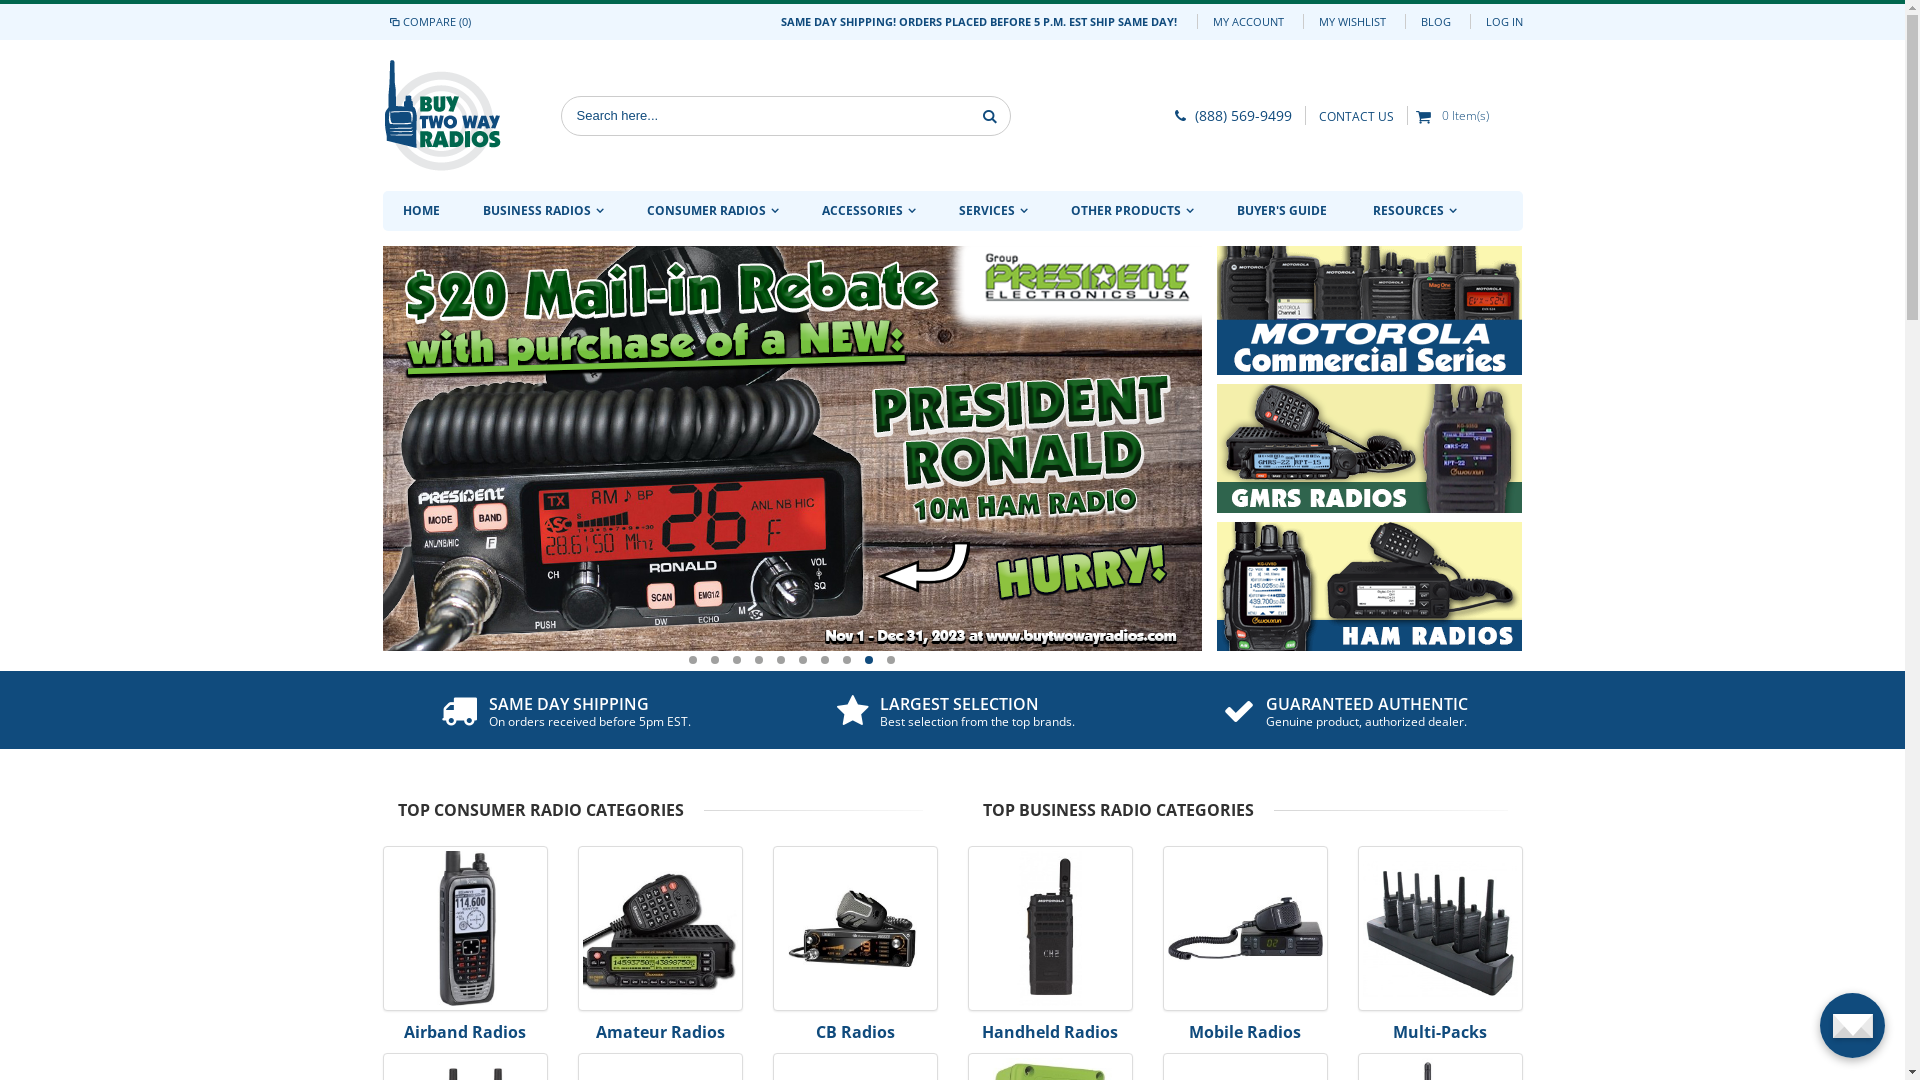  What do you see at coordinates (464, 857) in the screenshot?
I see `Airband Radios` at bounding box center [464, 857].